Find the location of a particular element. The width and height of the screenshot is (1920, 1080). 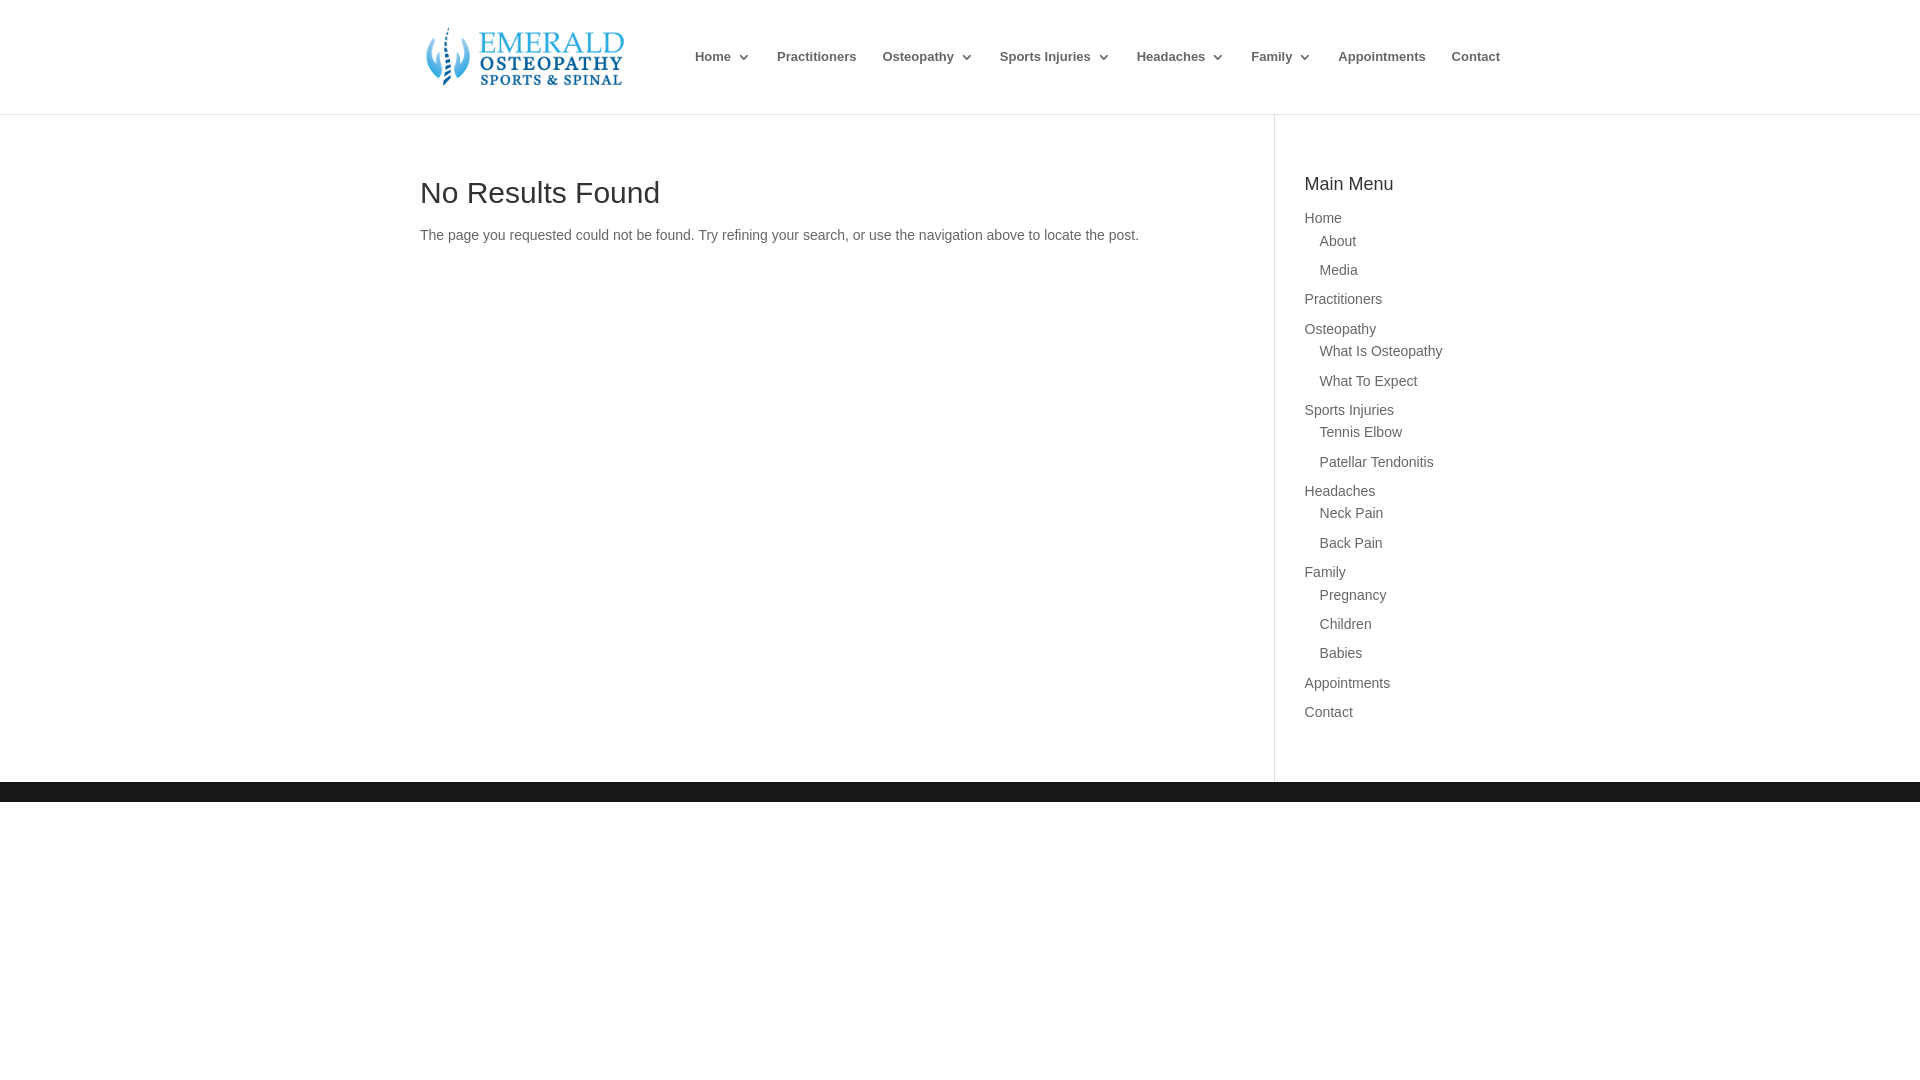

Tennis Elbow is located at coordinates (1362, 432).